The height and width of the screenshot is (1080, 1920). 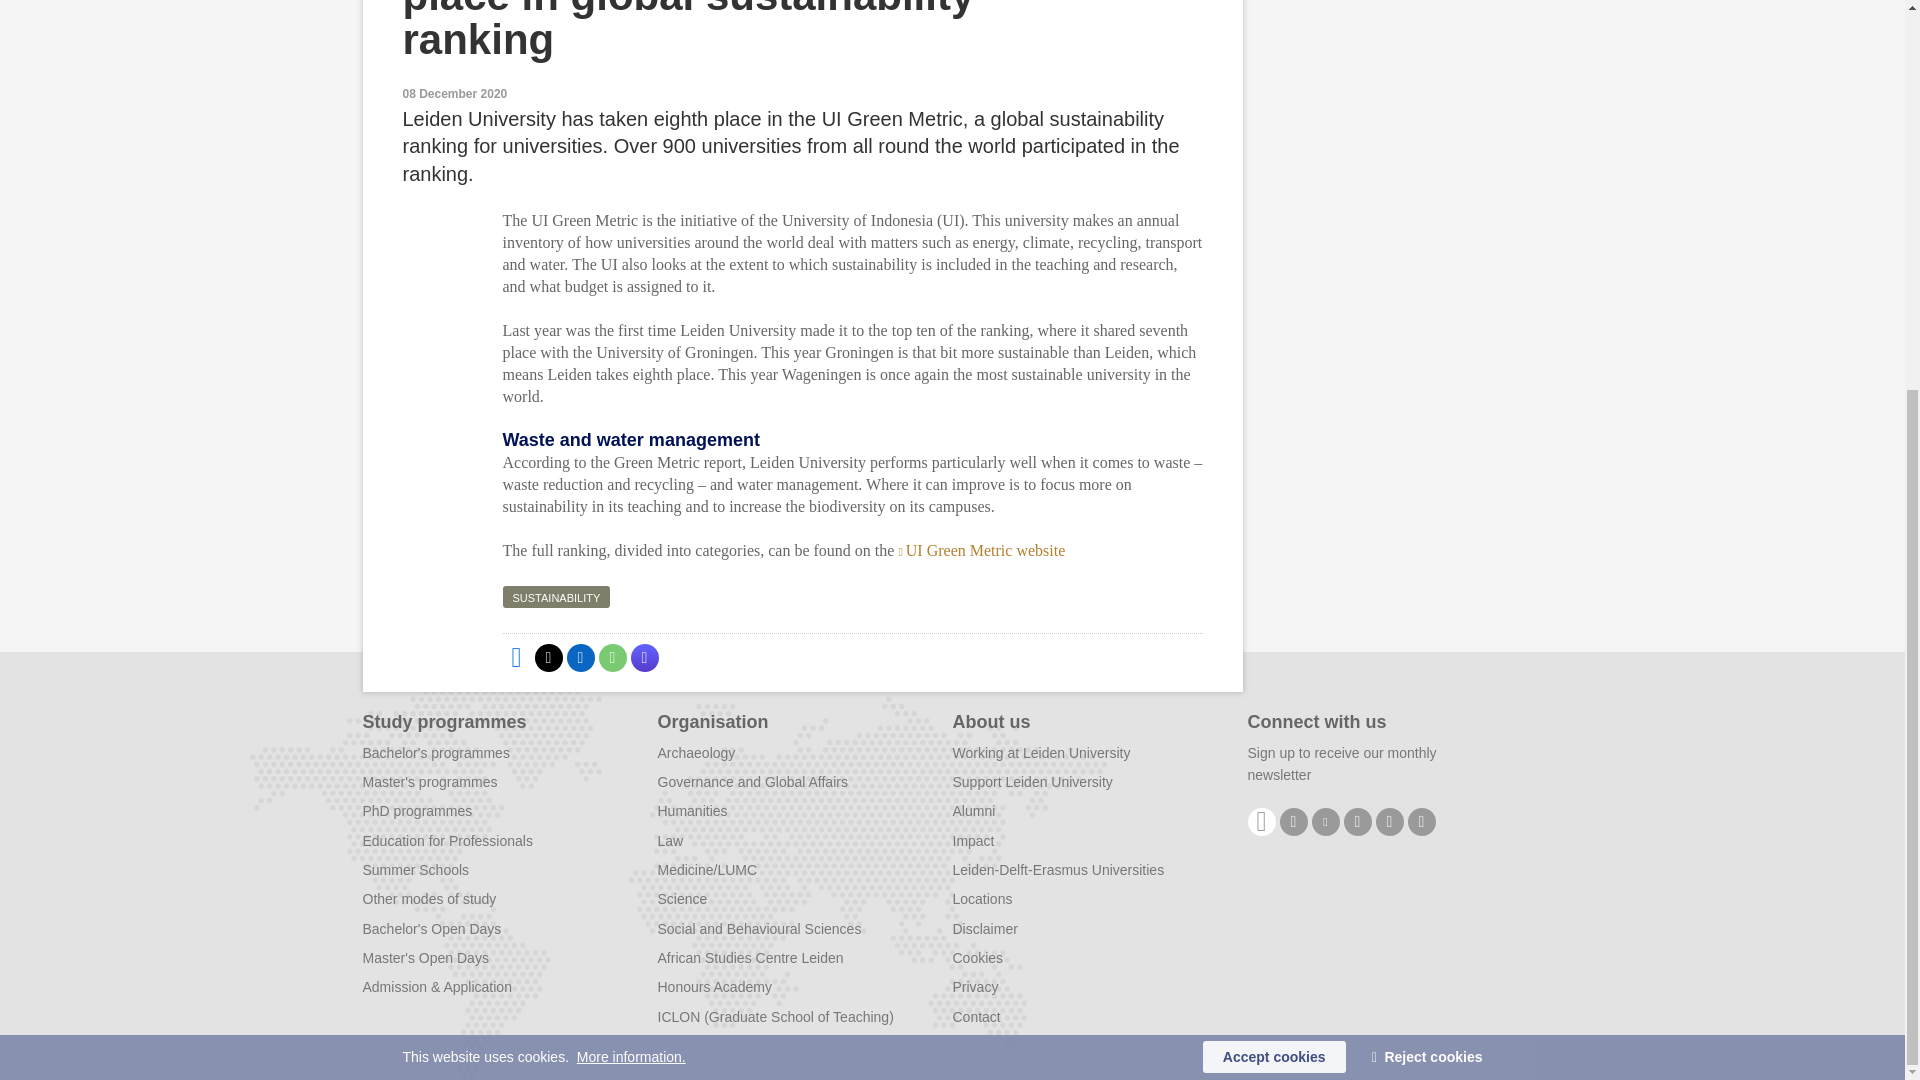 I want to click on Share by Mastodon, so click(x=644, y=657).